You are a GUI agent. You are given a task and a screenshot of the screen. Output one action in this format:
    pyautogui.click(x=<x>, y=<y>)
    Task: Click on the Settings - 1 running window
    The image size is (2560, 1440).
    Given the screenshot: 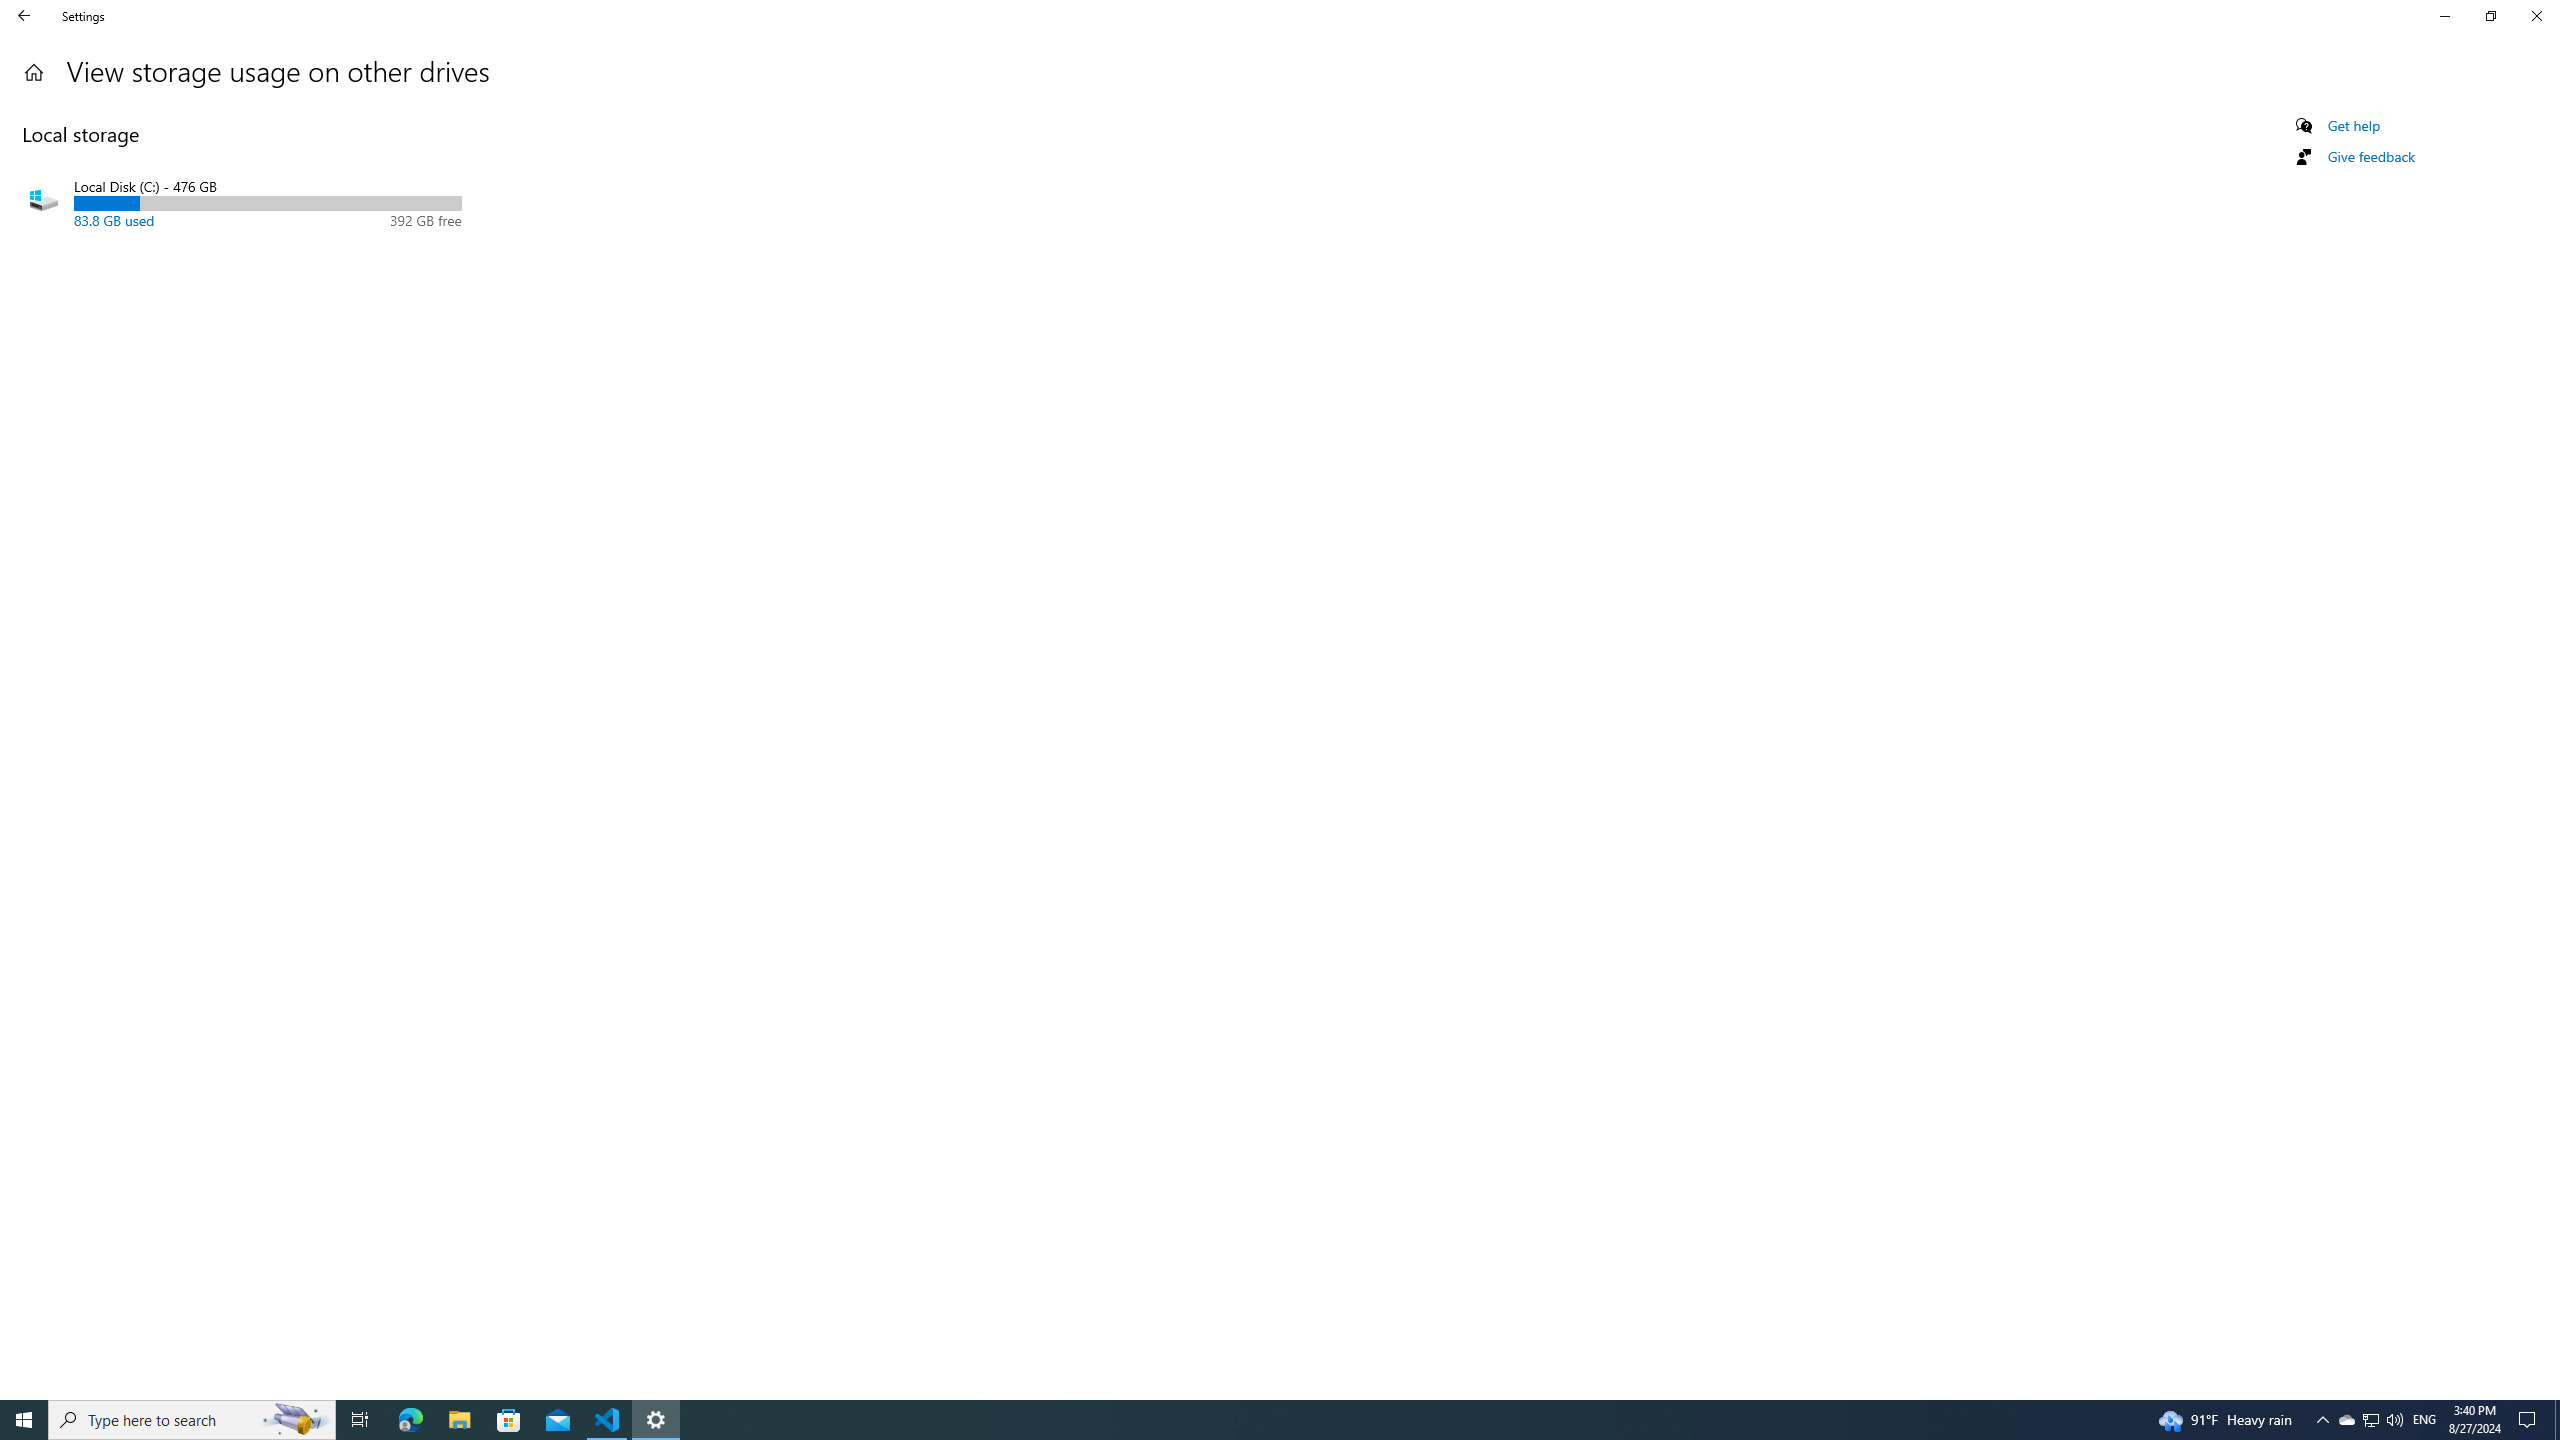 What is the action you would take?
    pyautogui.click(x=656, y=1420)
    